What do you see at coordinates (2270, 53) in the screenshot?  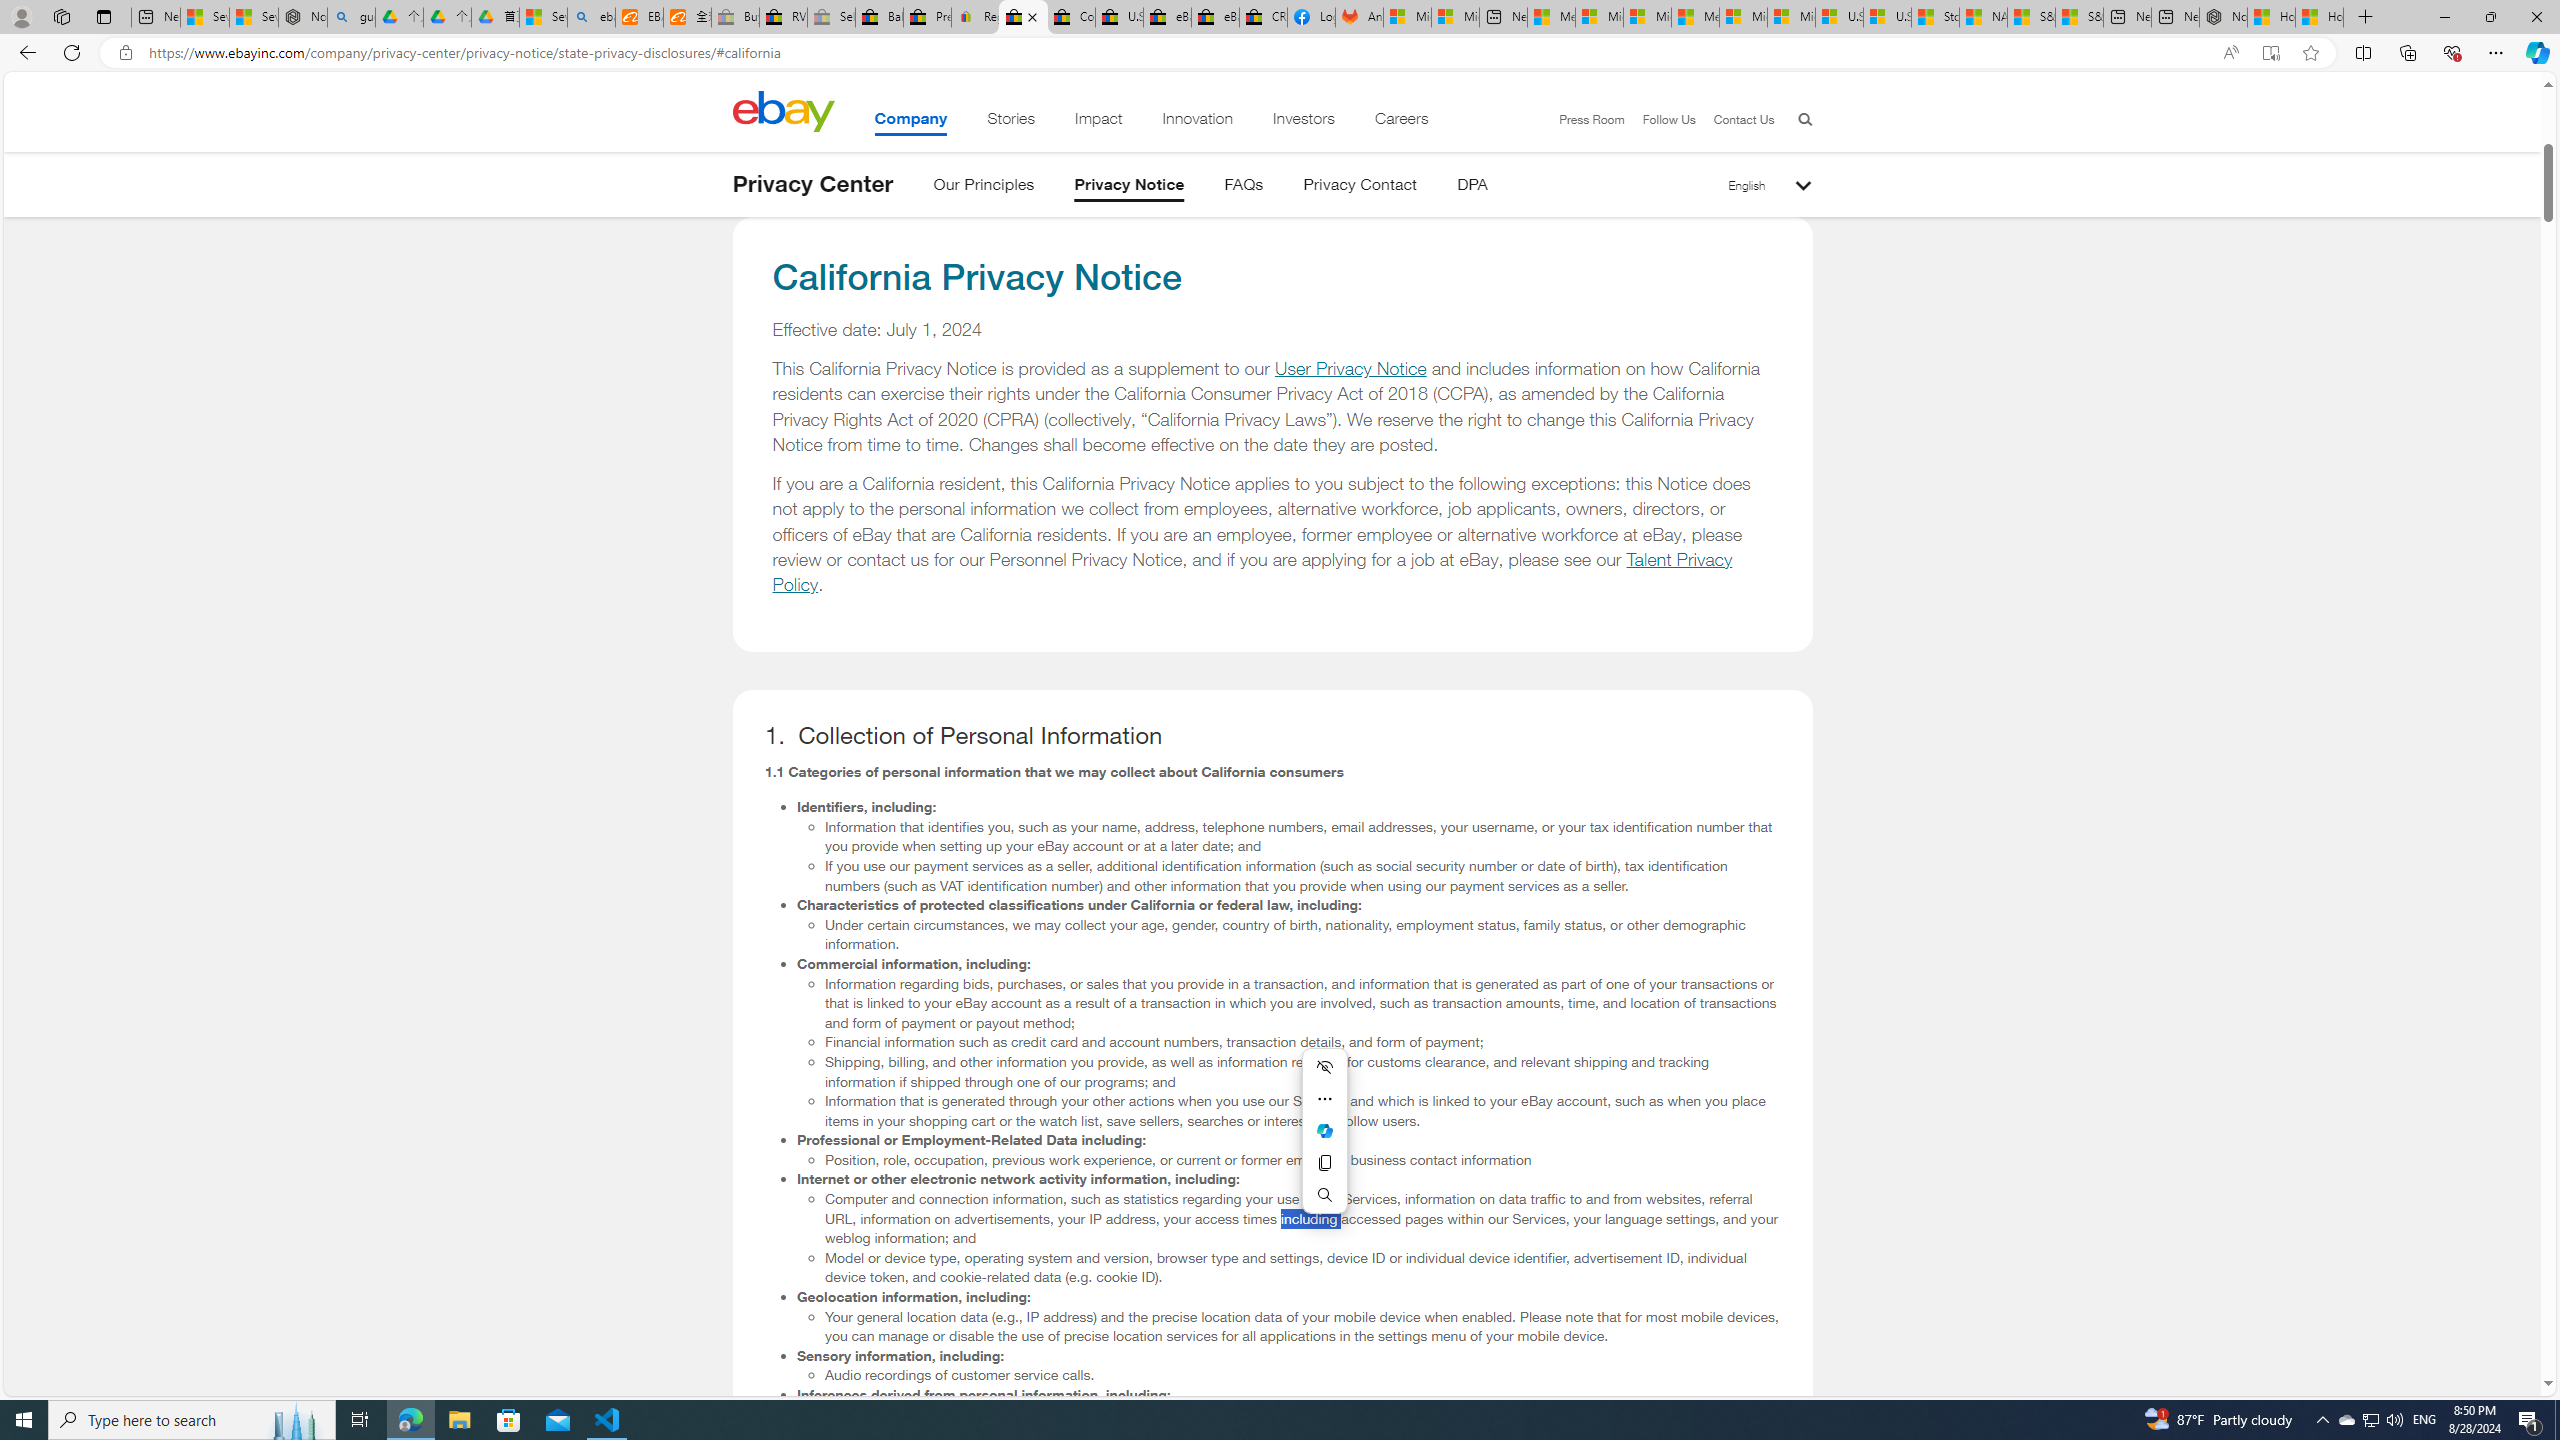 I see `Enter Immersive Reader (F9)` at bounding box center [2270, 53].